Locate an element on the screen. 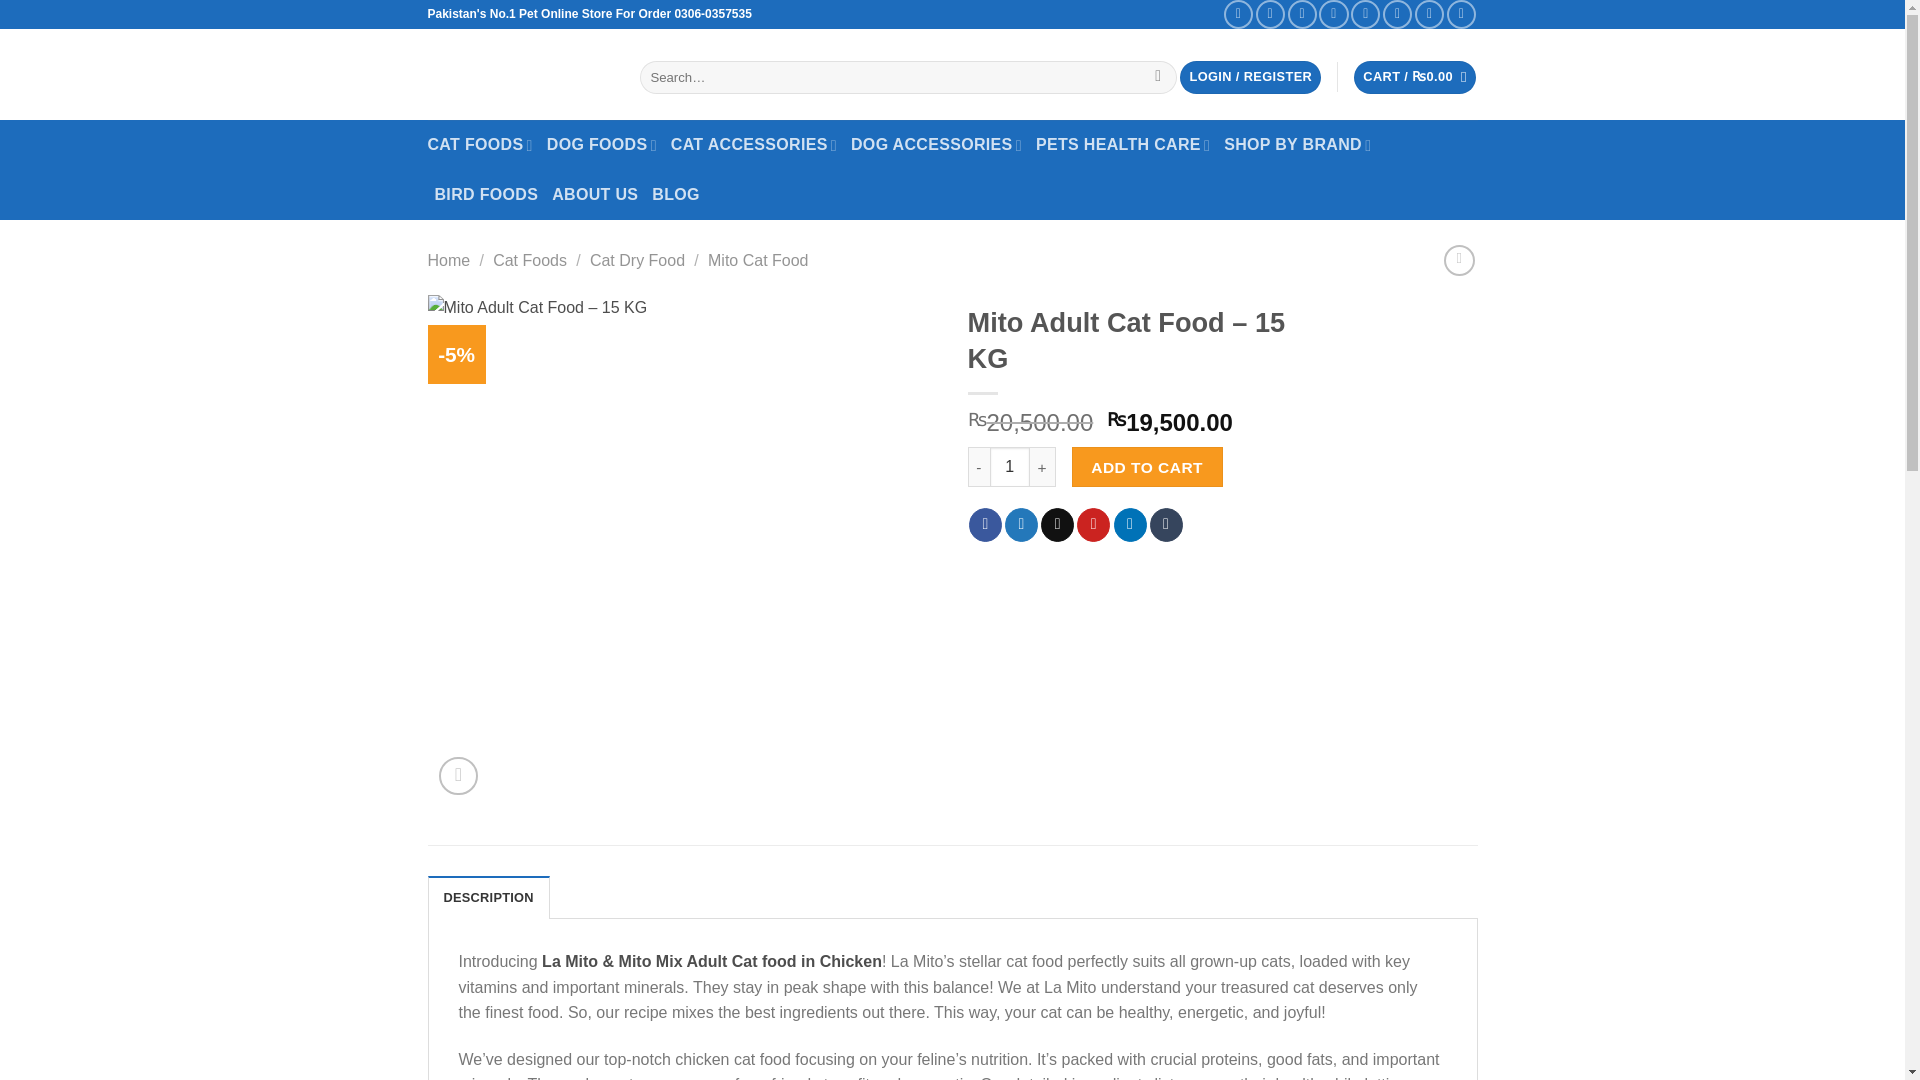  CAT FOODS is located at coordinates (480, 144).